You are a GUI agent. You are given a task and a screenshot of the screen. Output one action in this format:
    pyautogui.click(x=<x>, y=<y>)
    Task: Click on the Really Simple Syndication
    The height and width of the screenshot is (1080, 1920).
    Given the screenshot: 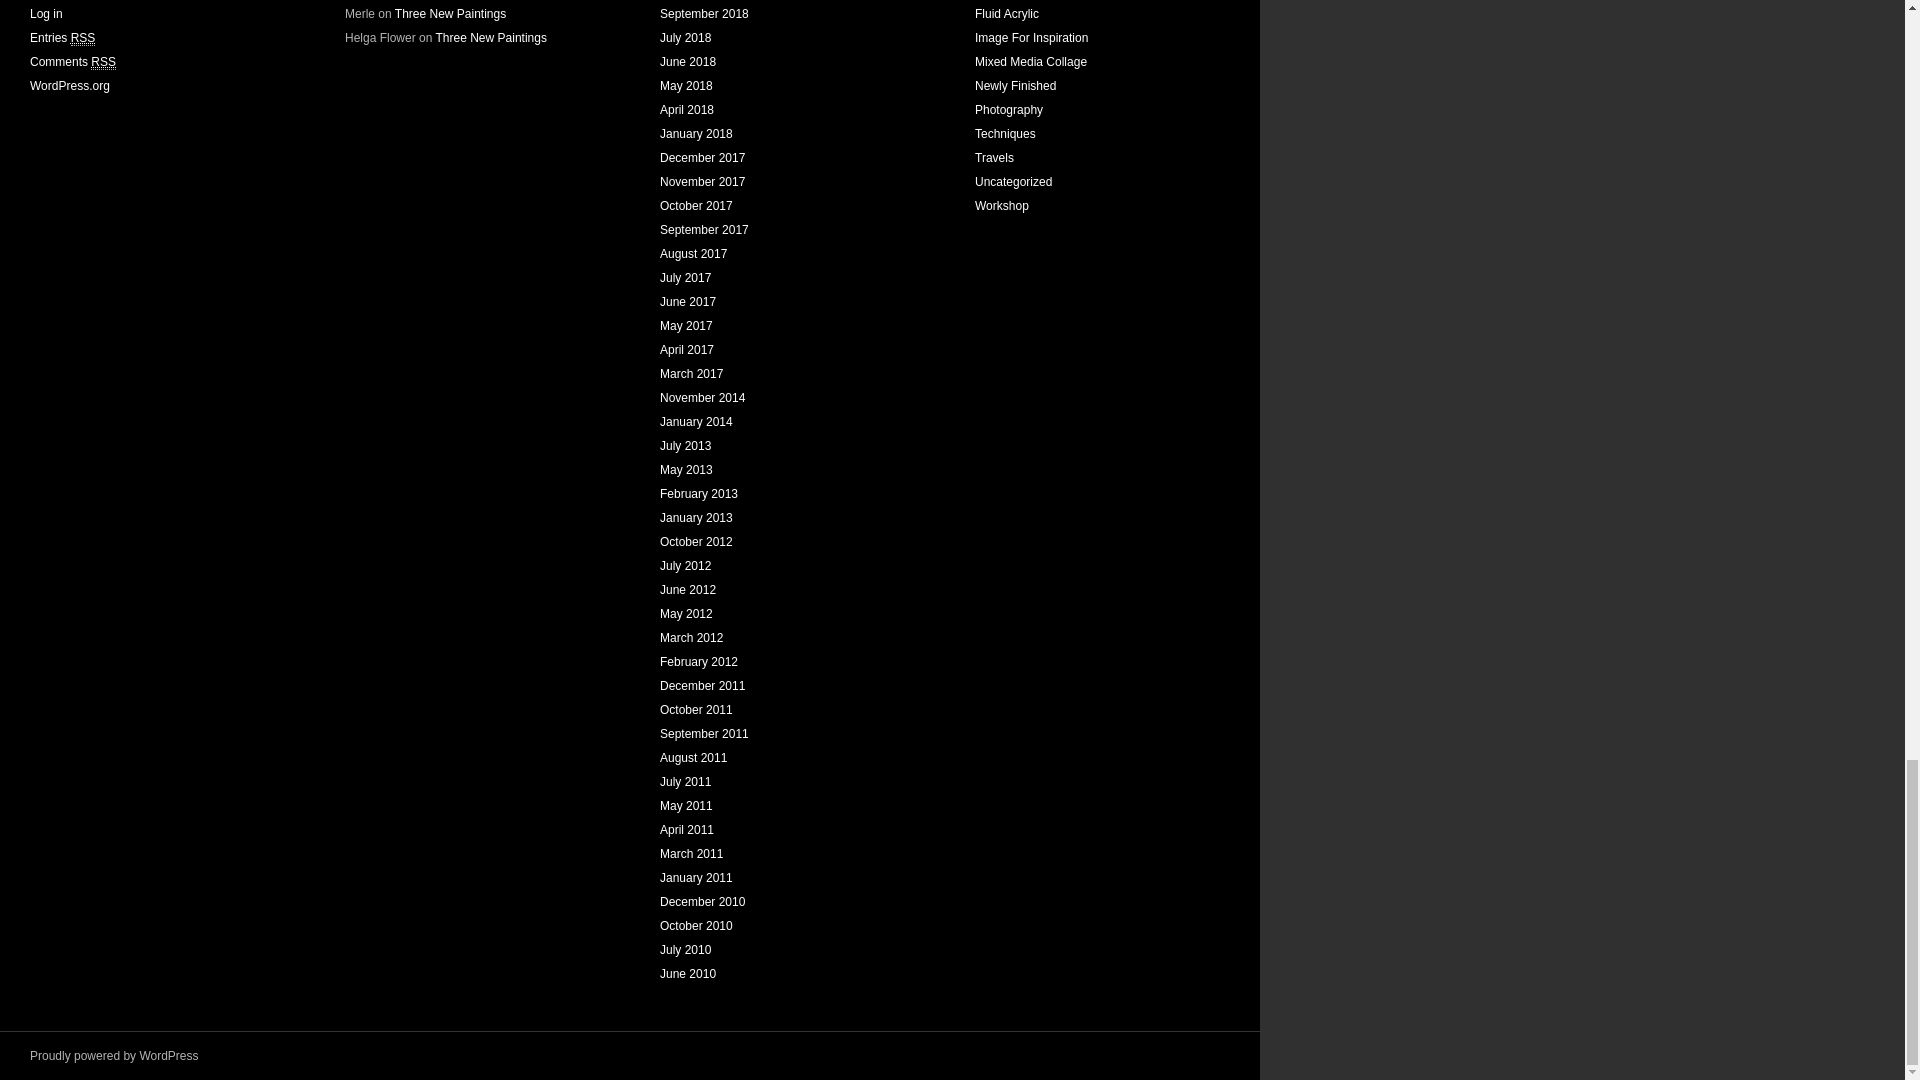 What is the action you would take?
    pyautogui.click(x=102, y=62)
    